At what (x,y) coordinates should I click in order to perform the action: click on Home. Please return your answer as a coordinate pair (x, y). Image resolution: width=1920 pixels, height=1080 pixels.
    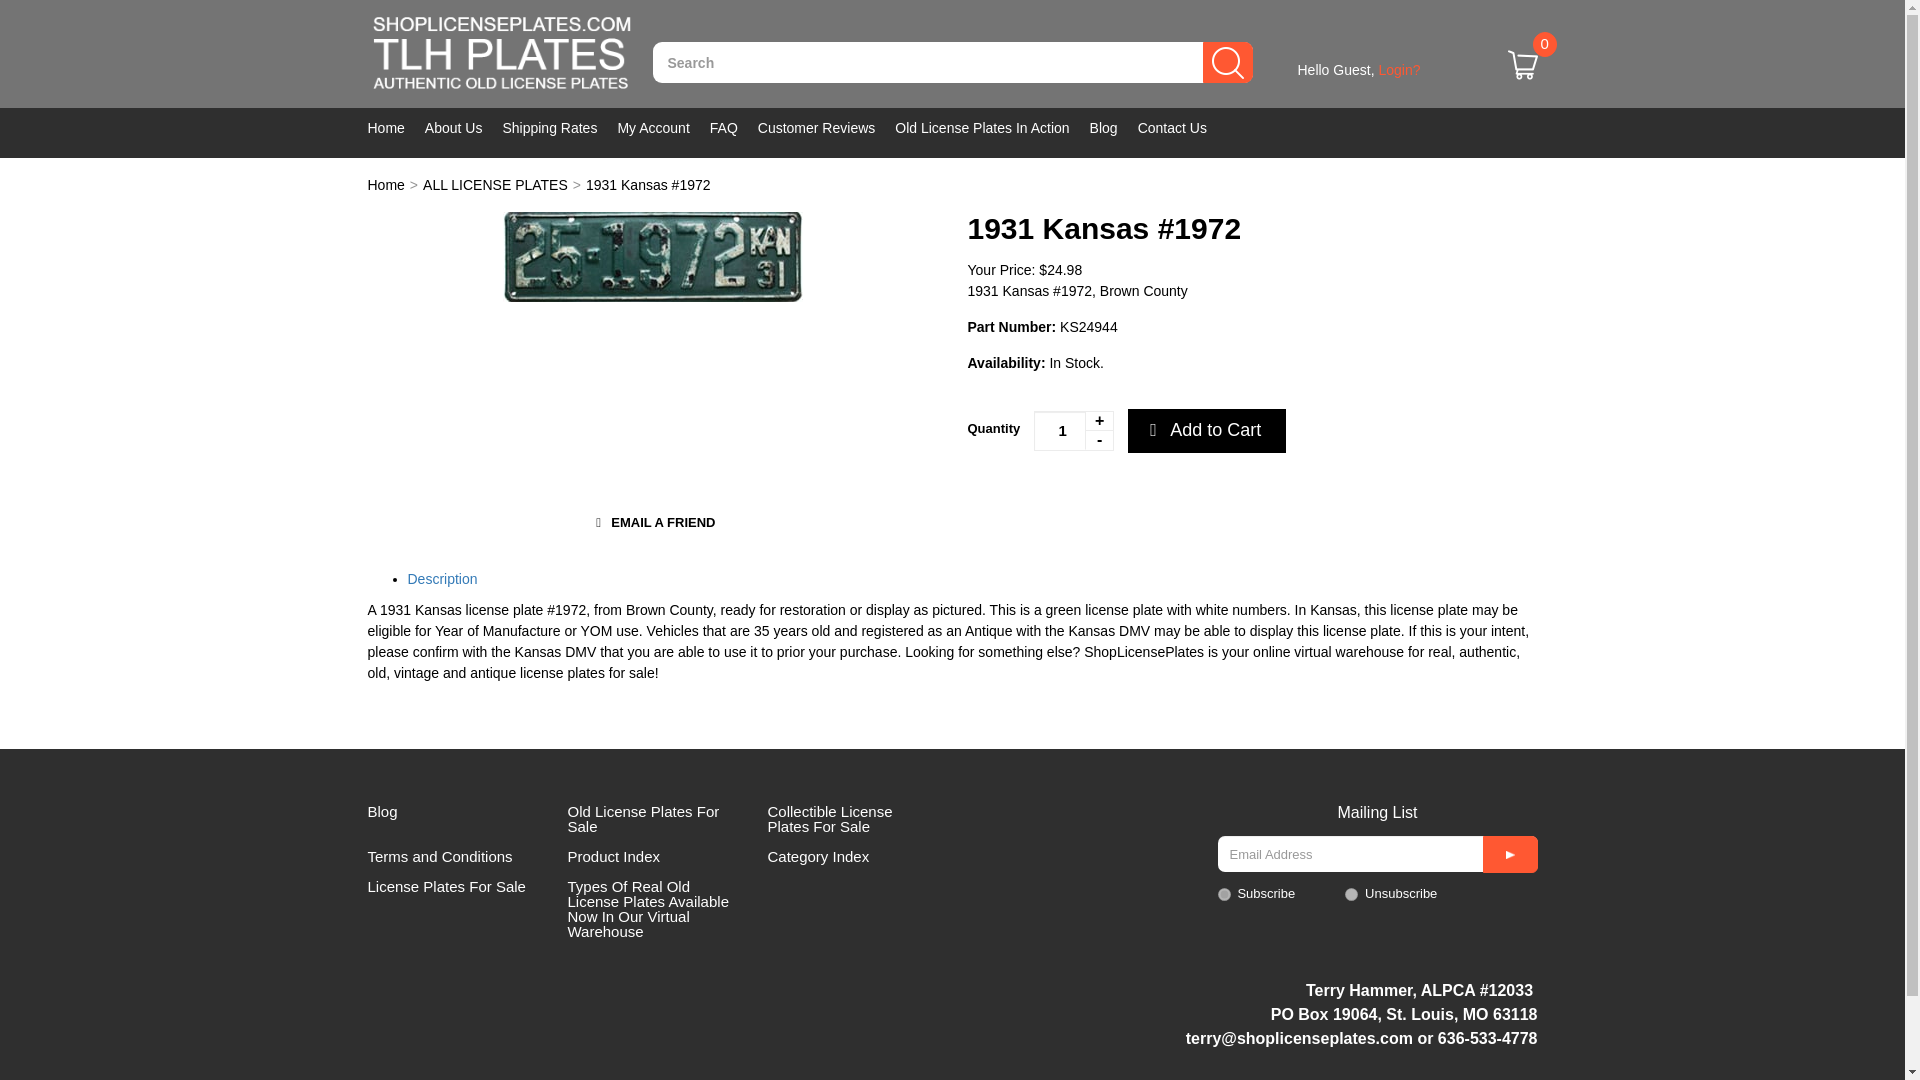
    Looking at the image, I should click on (386, 185).